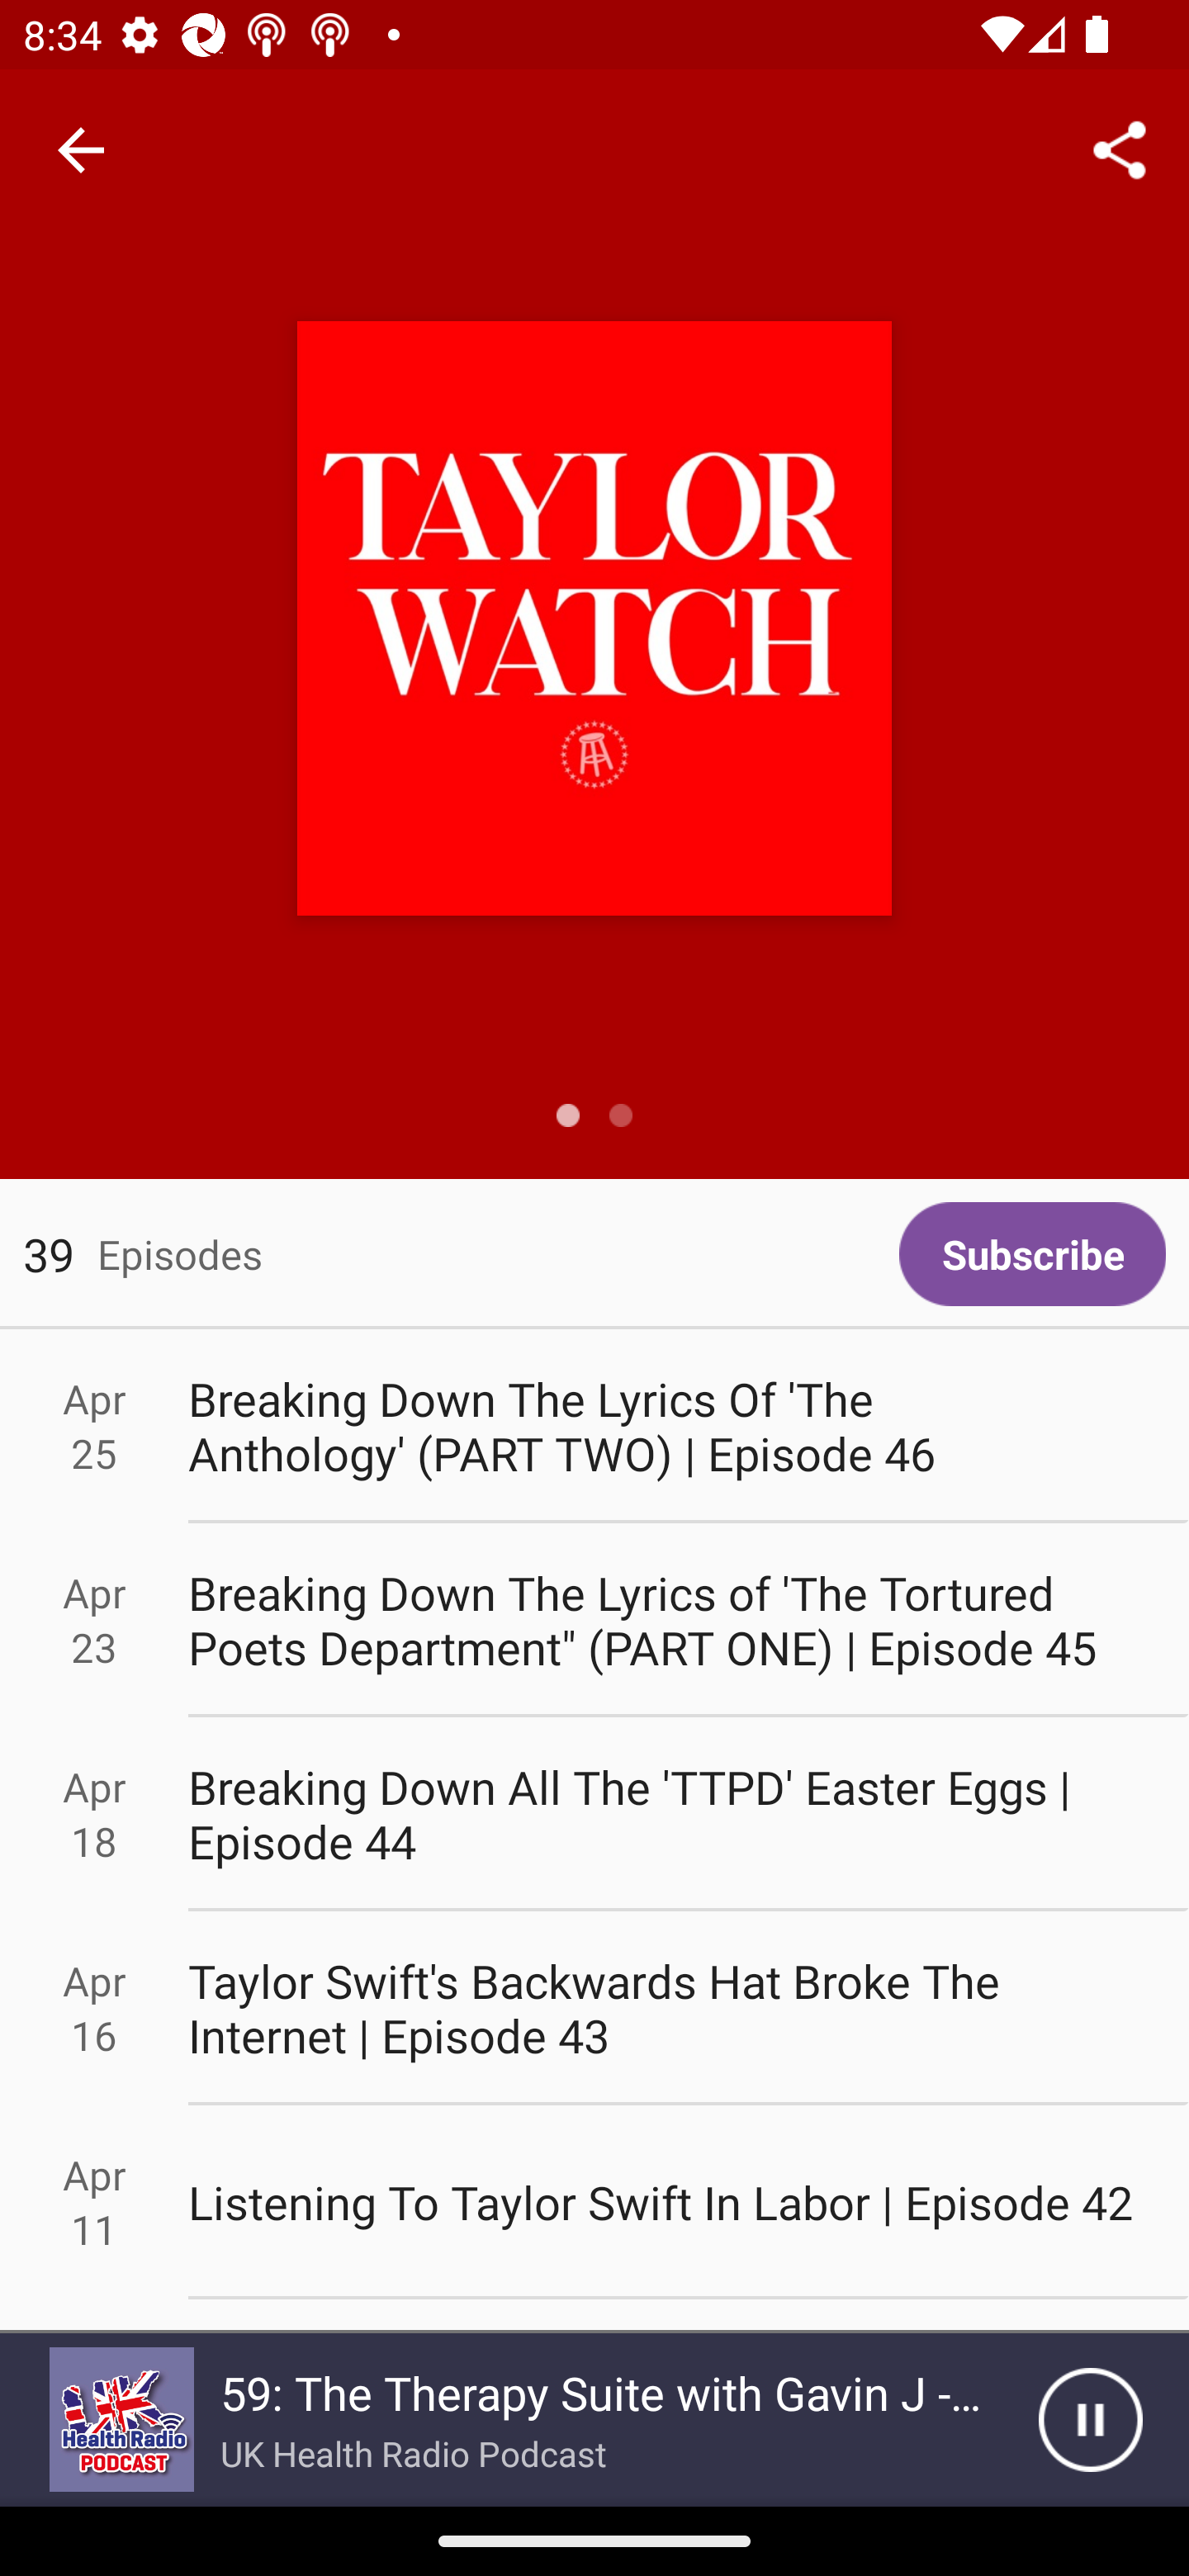 The width and height of the screenshot is (1189, 2576). I want to click on Share..., so click(1120, 149).